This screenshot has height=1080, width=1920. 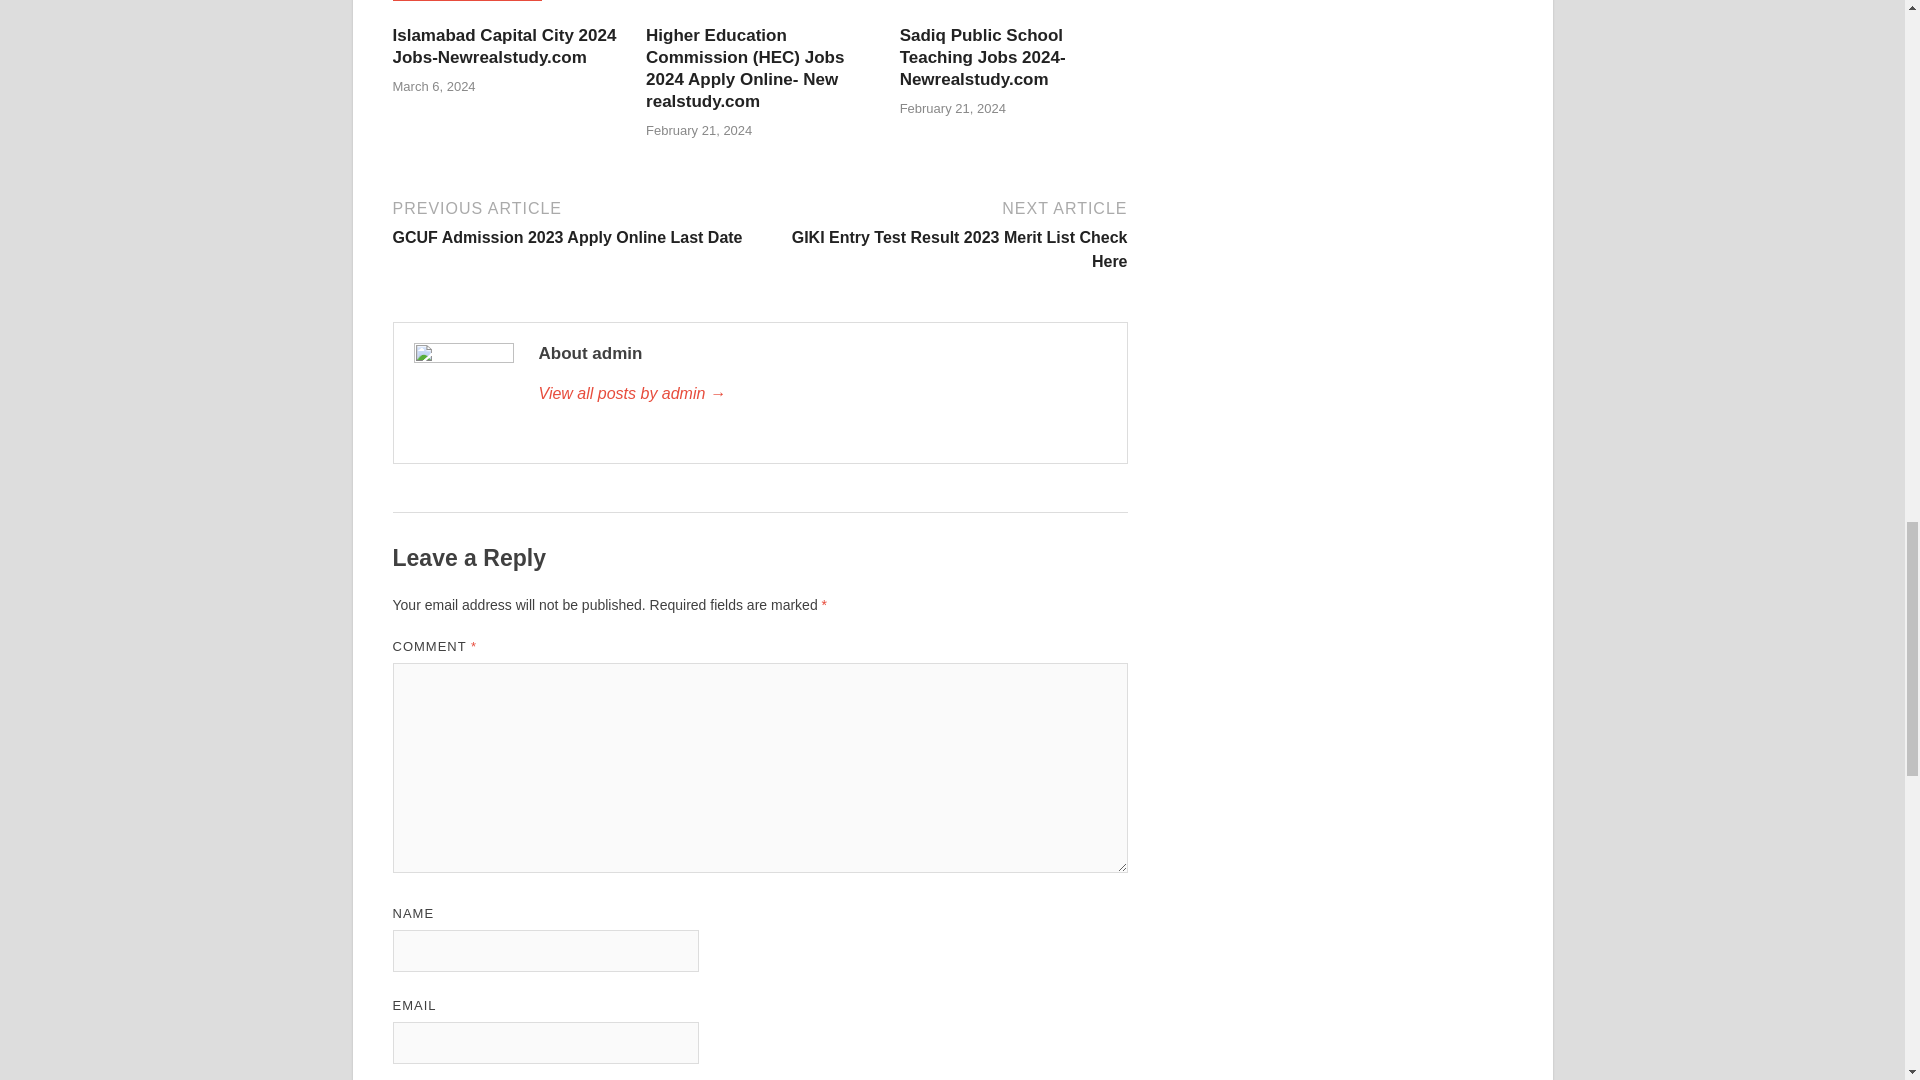 What do you see at coordinates (504, 46) in the screenshot?
I see `Islamabad Capital City 2024 Jobs-Newrealstudy.com` at bounding box center [504, 46].